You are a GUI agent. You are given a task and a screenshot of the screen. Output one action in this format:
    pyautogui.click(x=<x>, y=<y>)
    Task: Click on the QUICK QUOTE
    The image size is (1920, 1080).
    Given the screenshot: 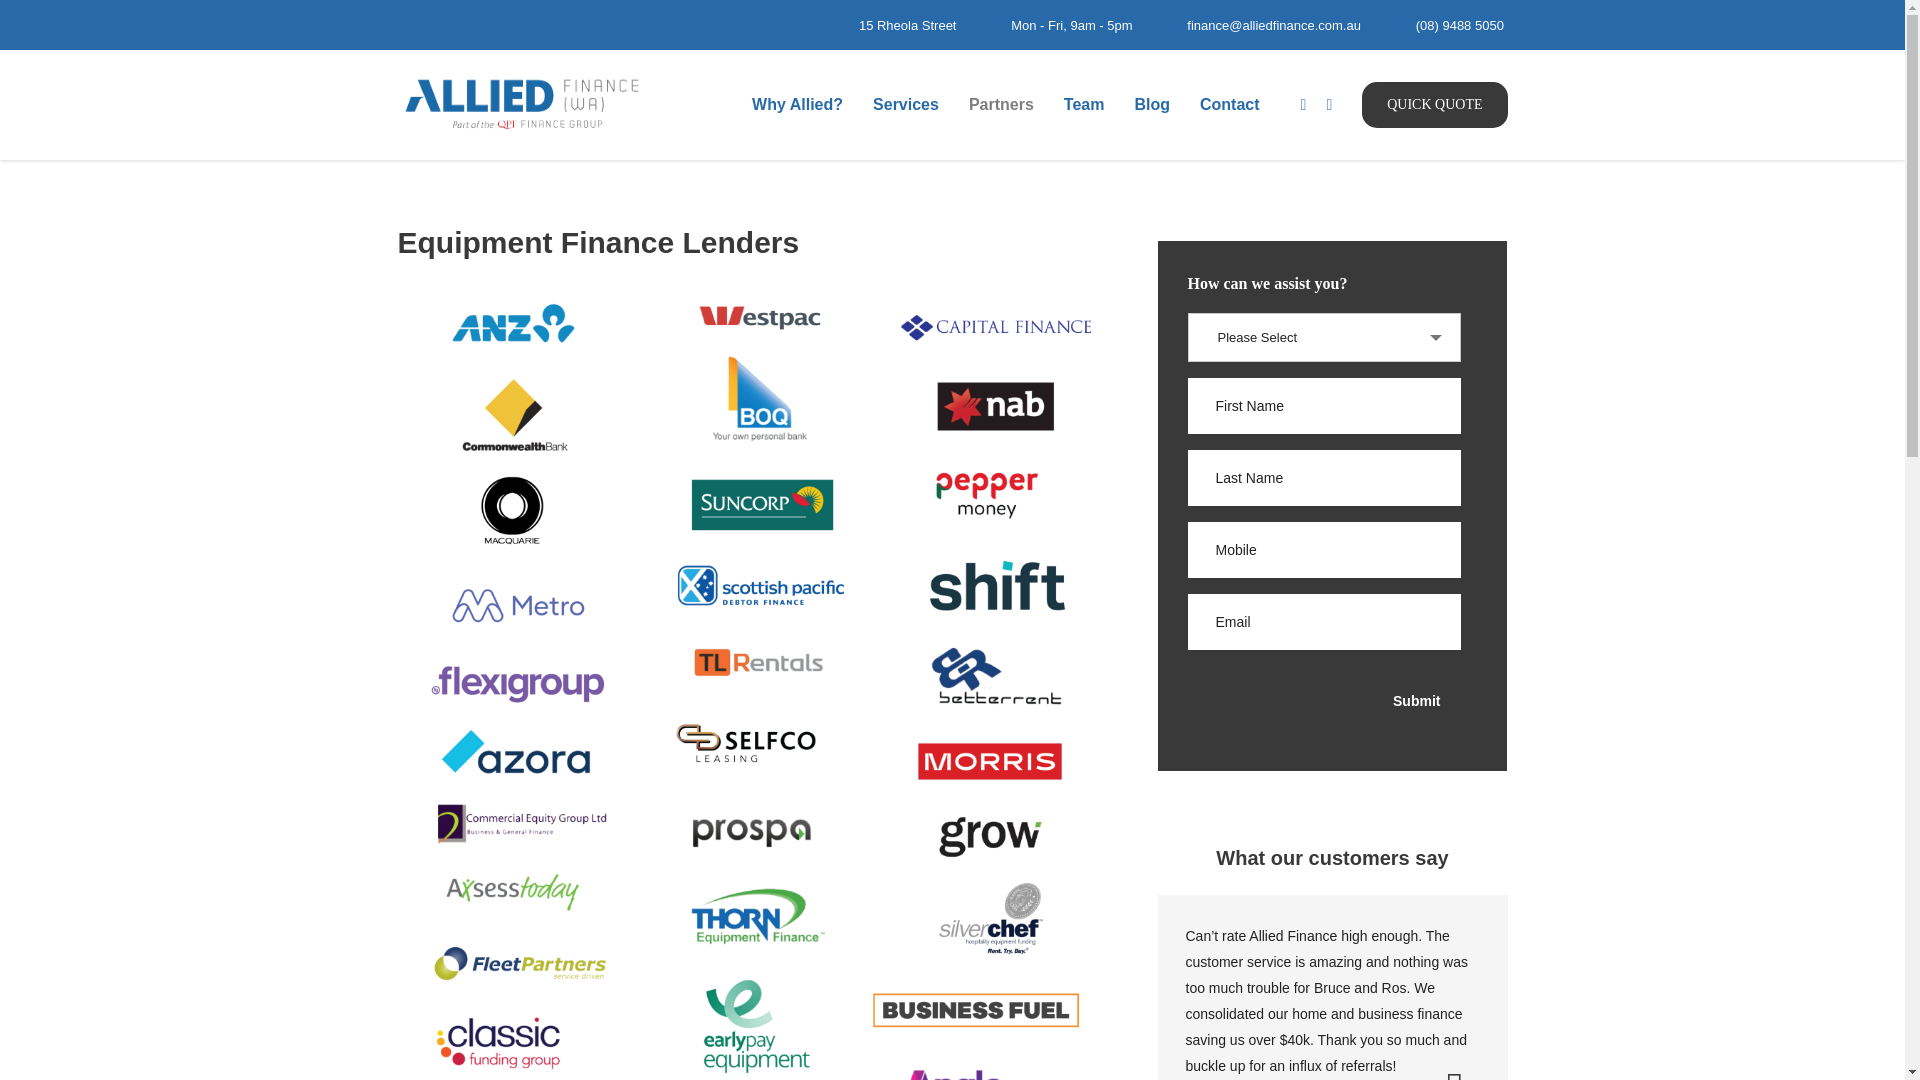 What is the action you would take?
    pyautogui.click(x=1434, y=105)
    